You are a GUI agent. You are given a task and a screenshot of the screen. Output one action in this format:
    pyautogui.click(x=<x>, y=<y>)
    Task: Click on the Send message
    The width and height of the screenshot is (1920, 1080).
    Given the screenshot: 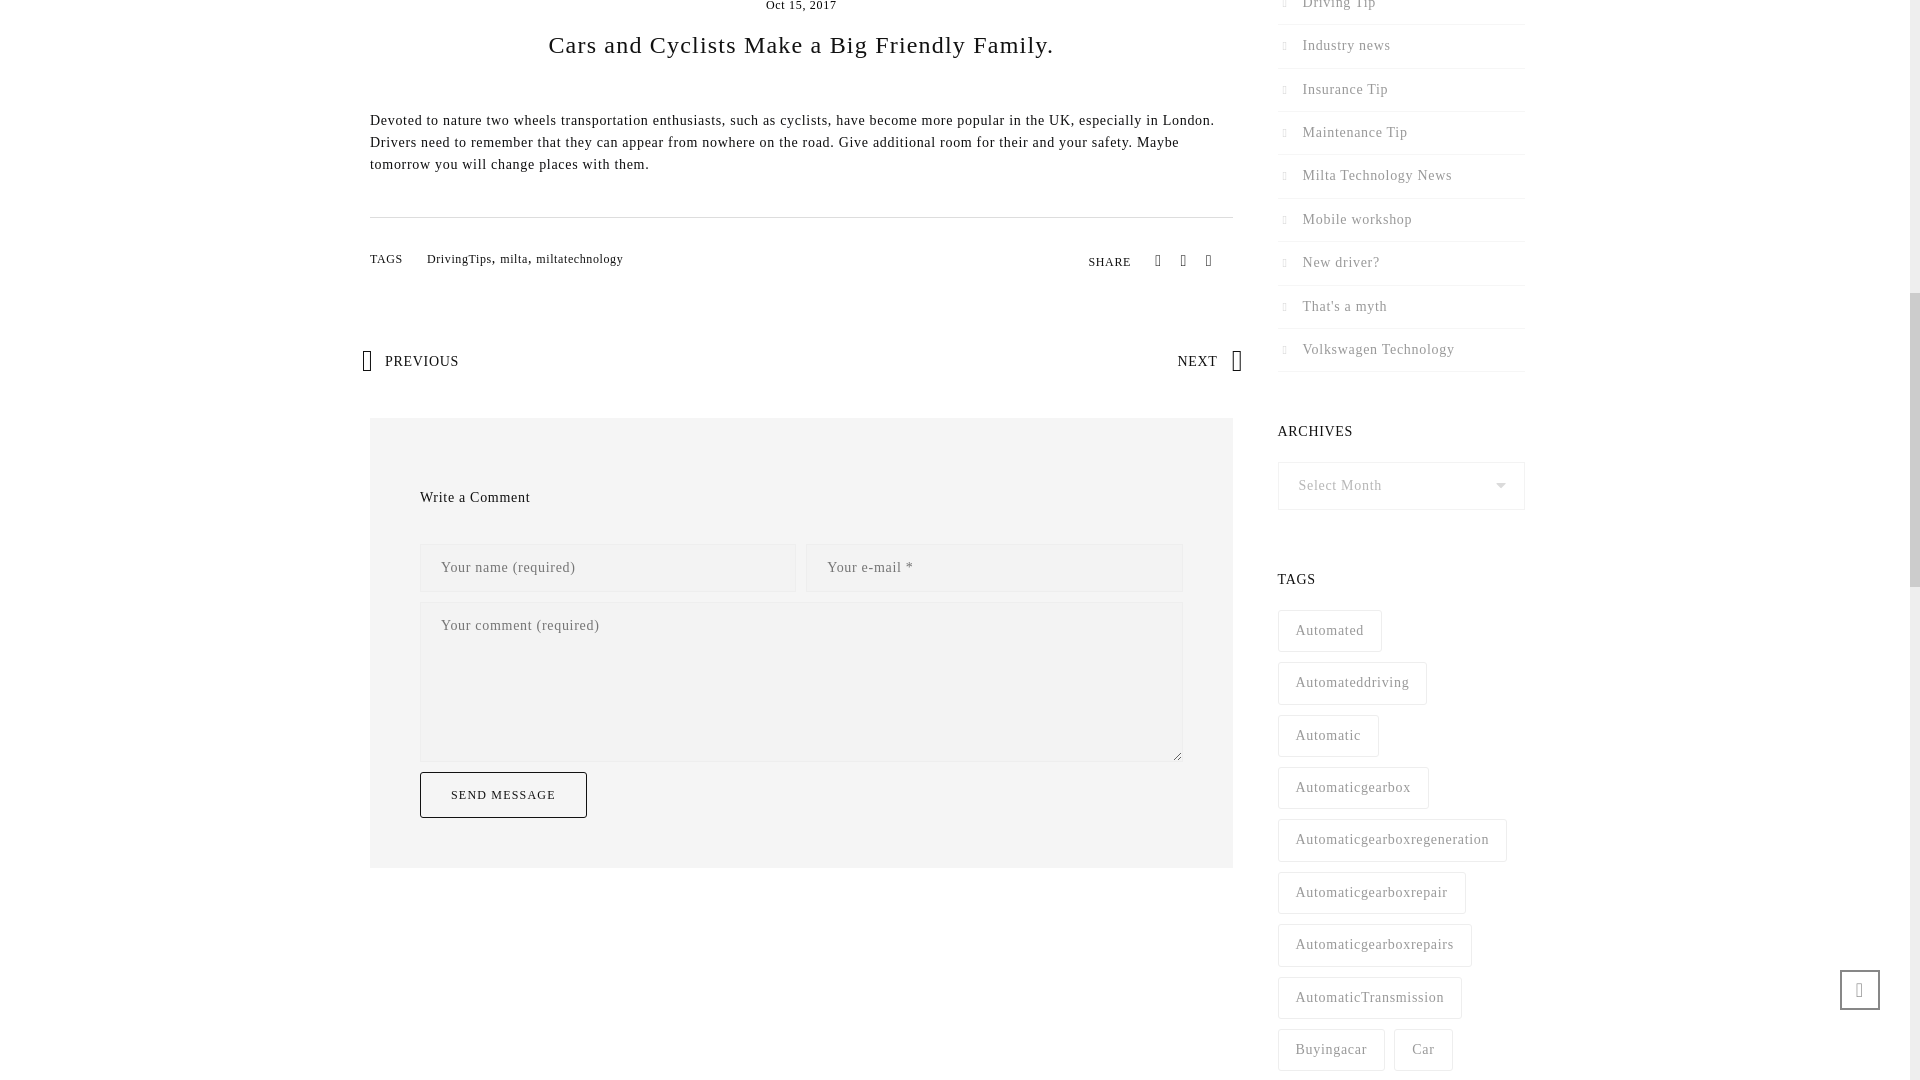 What is the action you would take?
    pyautogui.click(x=504, y=794)
    